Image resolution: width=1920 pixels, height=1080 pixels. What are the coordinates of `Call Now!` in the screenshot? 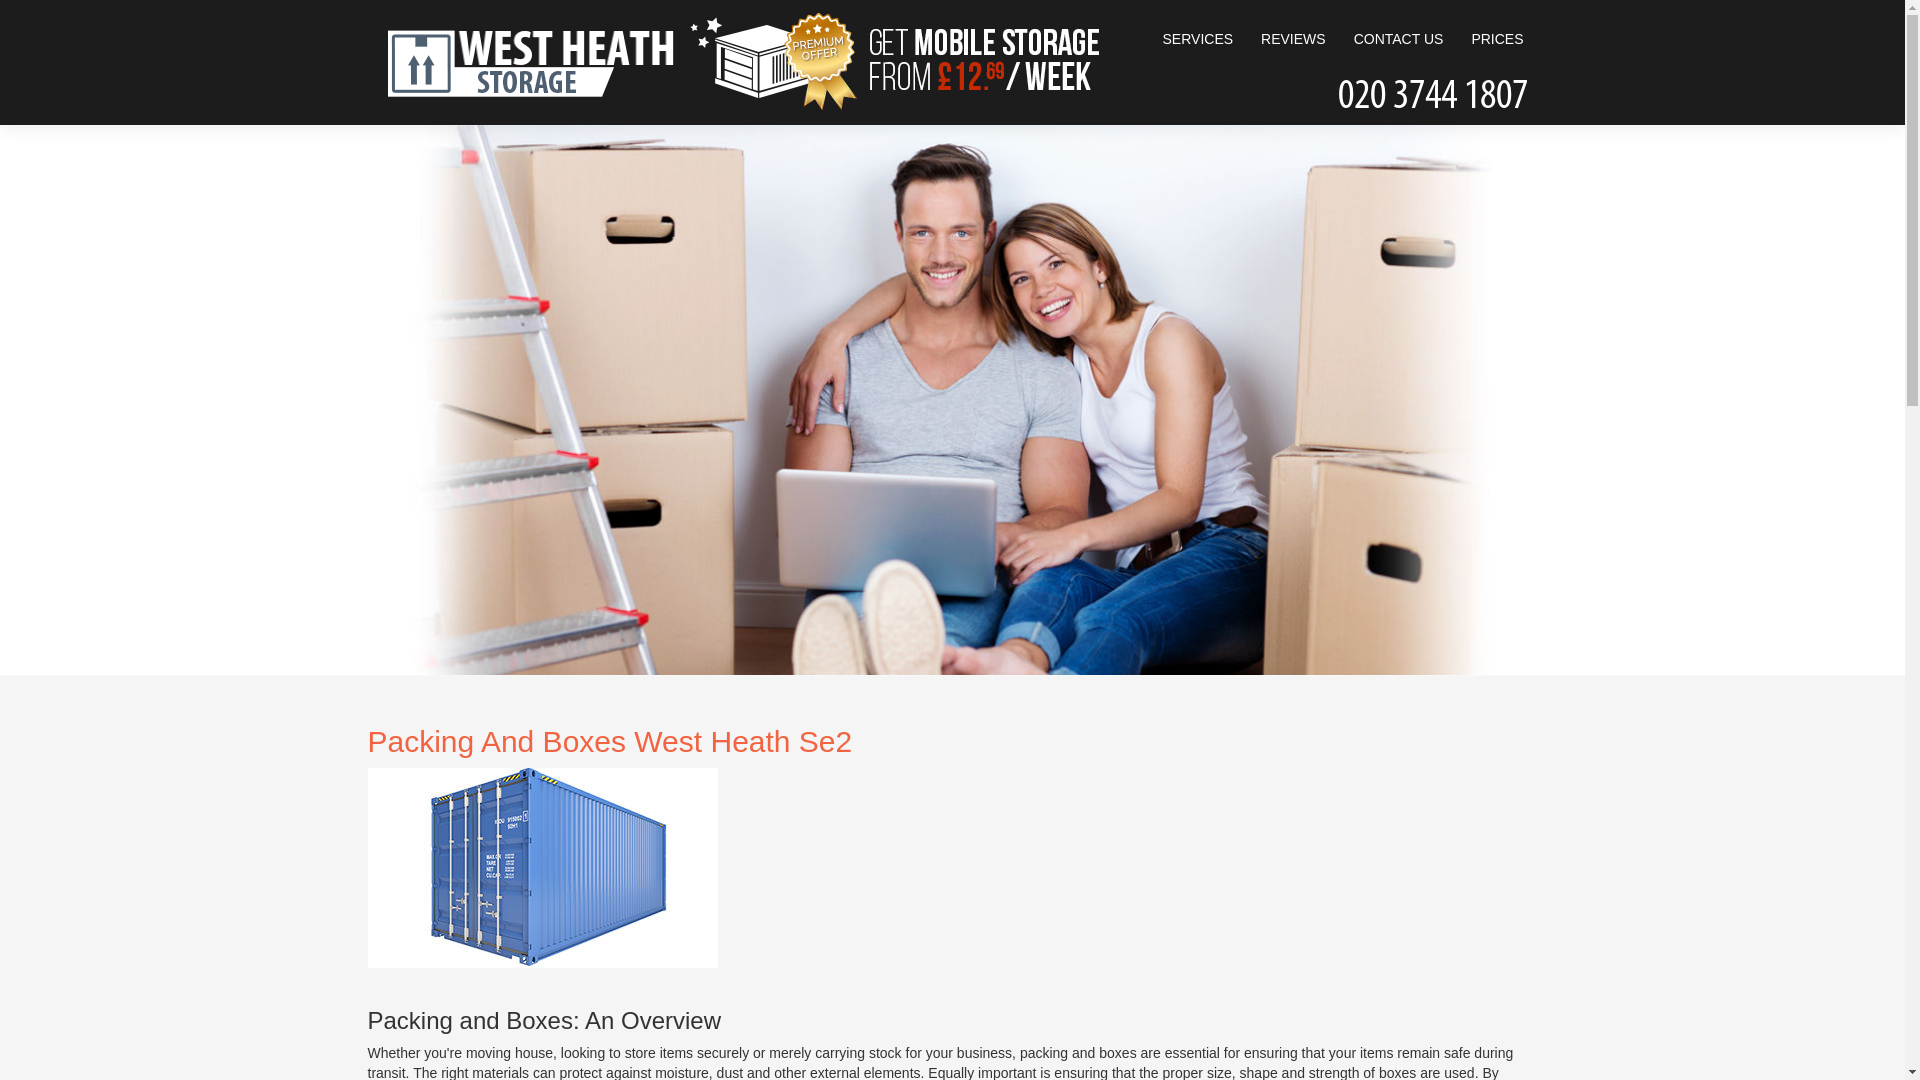 It's located at (1432, 90).